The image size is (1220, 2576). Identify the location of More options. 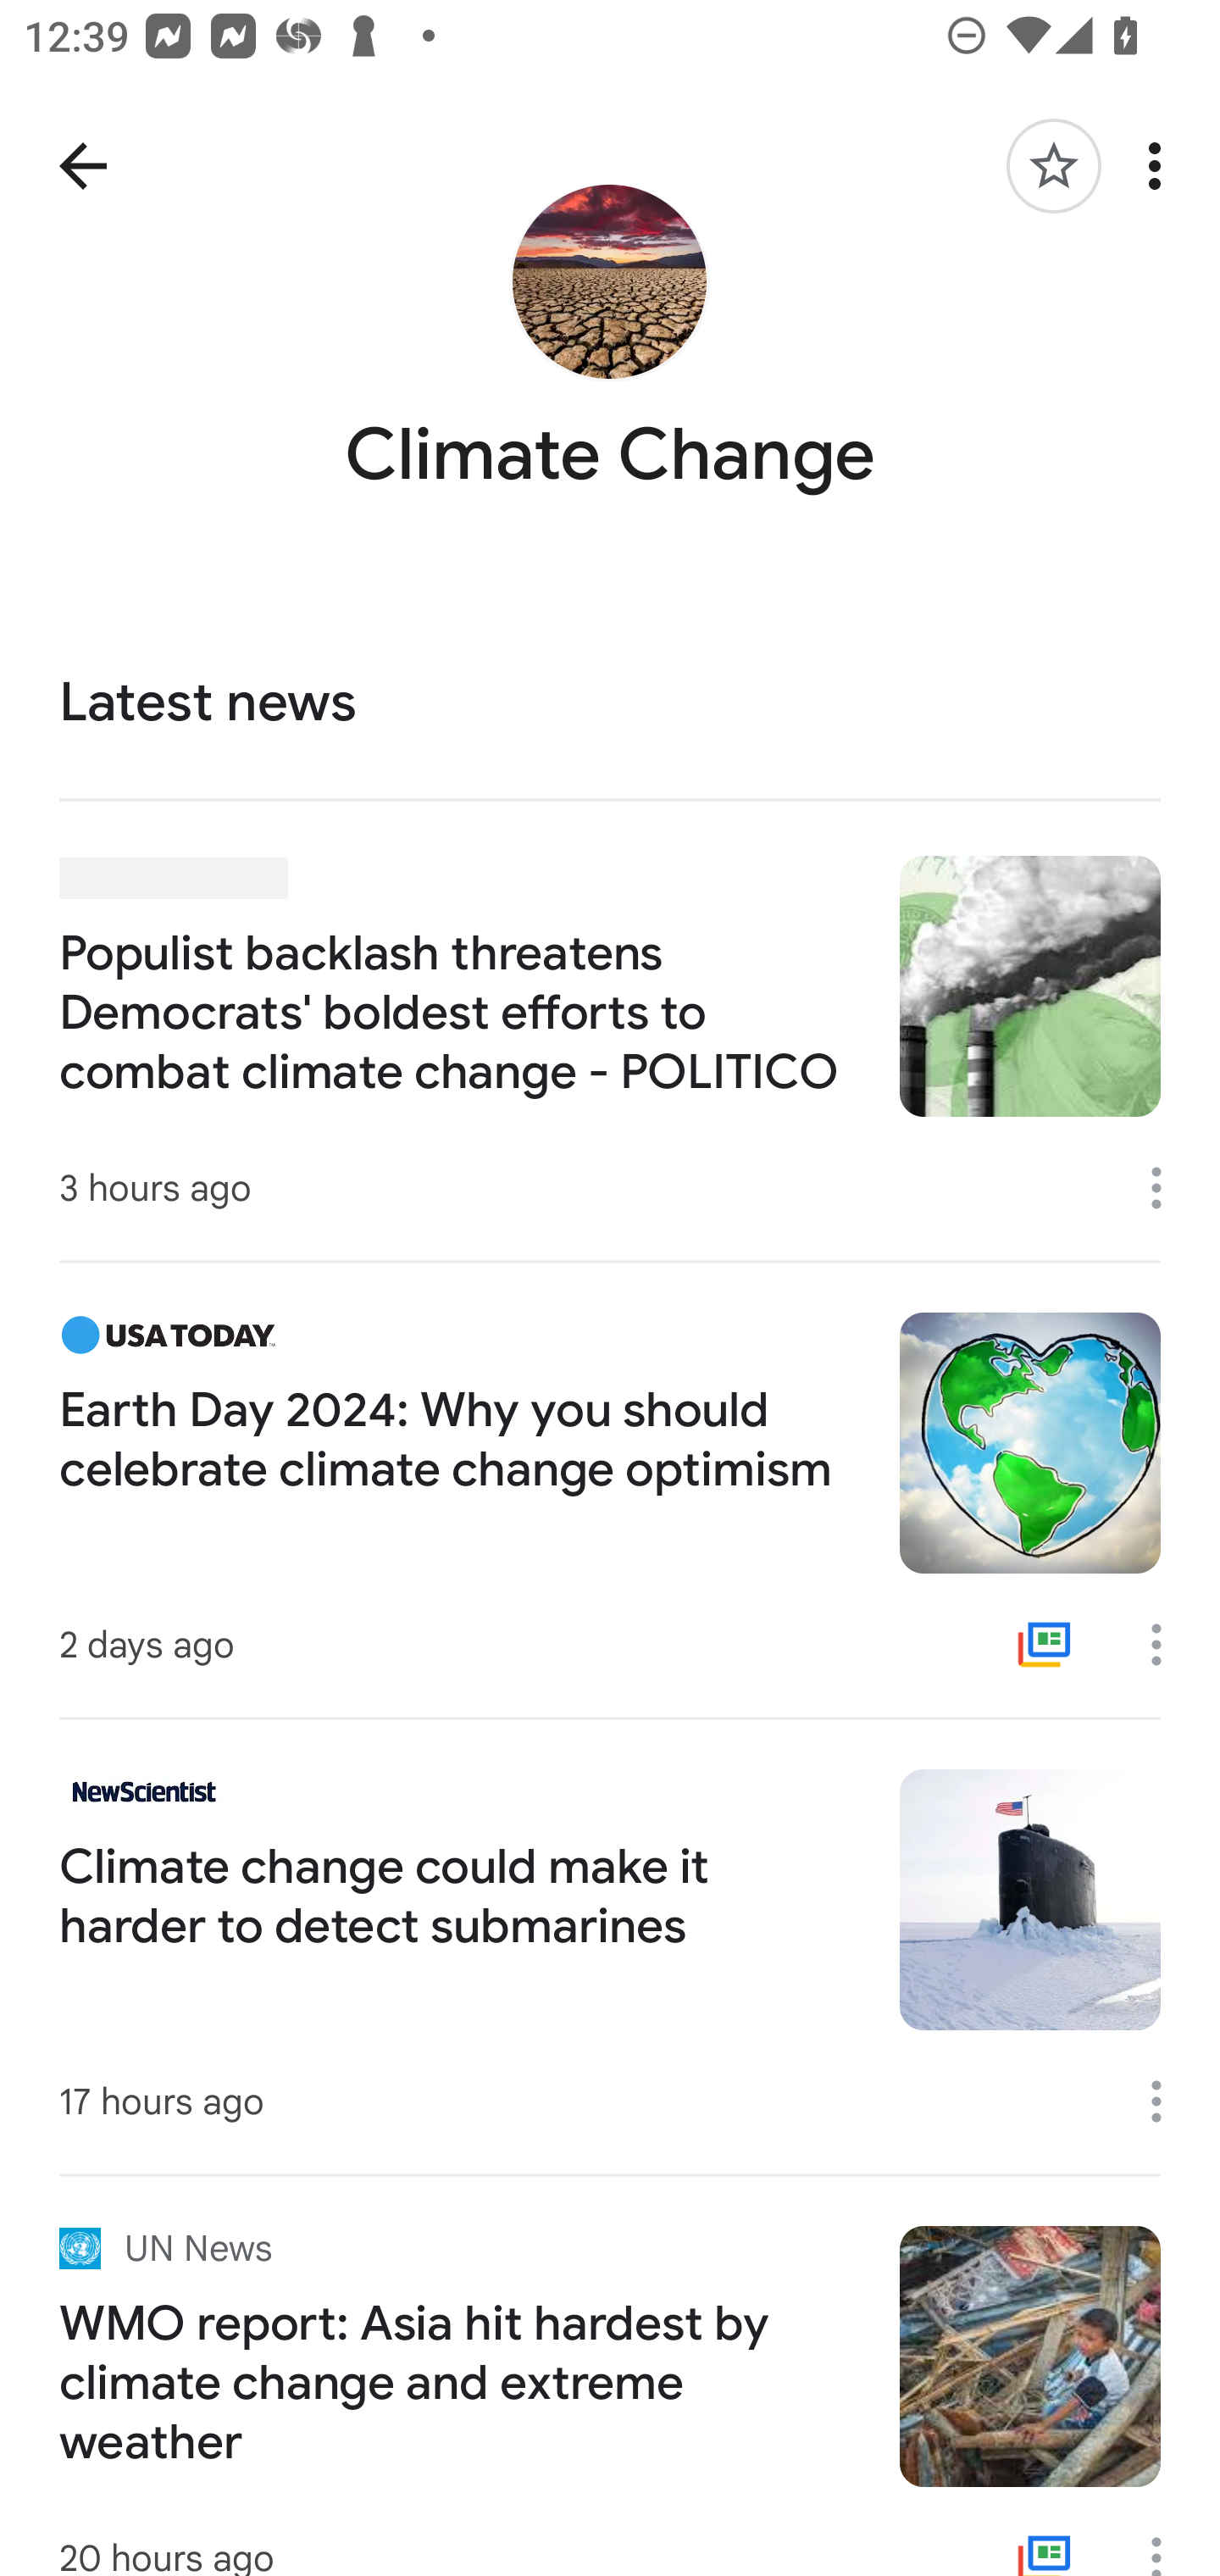
(1167, 2540).